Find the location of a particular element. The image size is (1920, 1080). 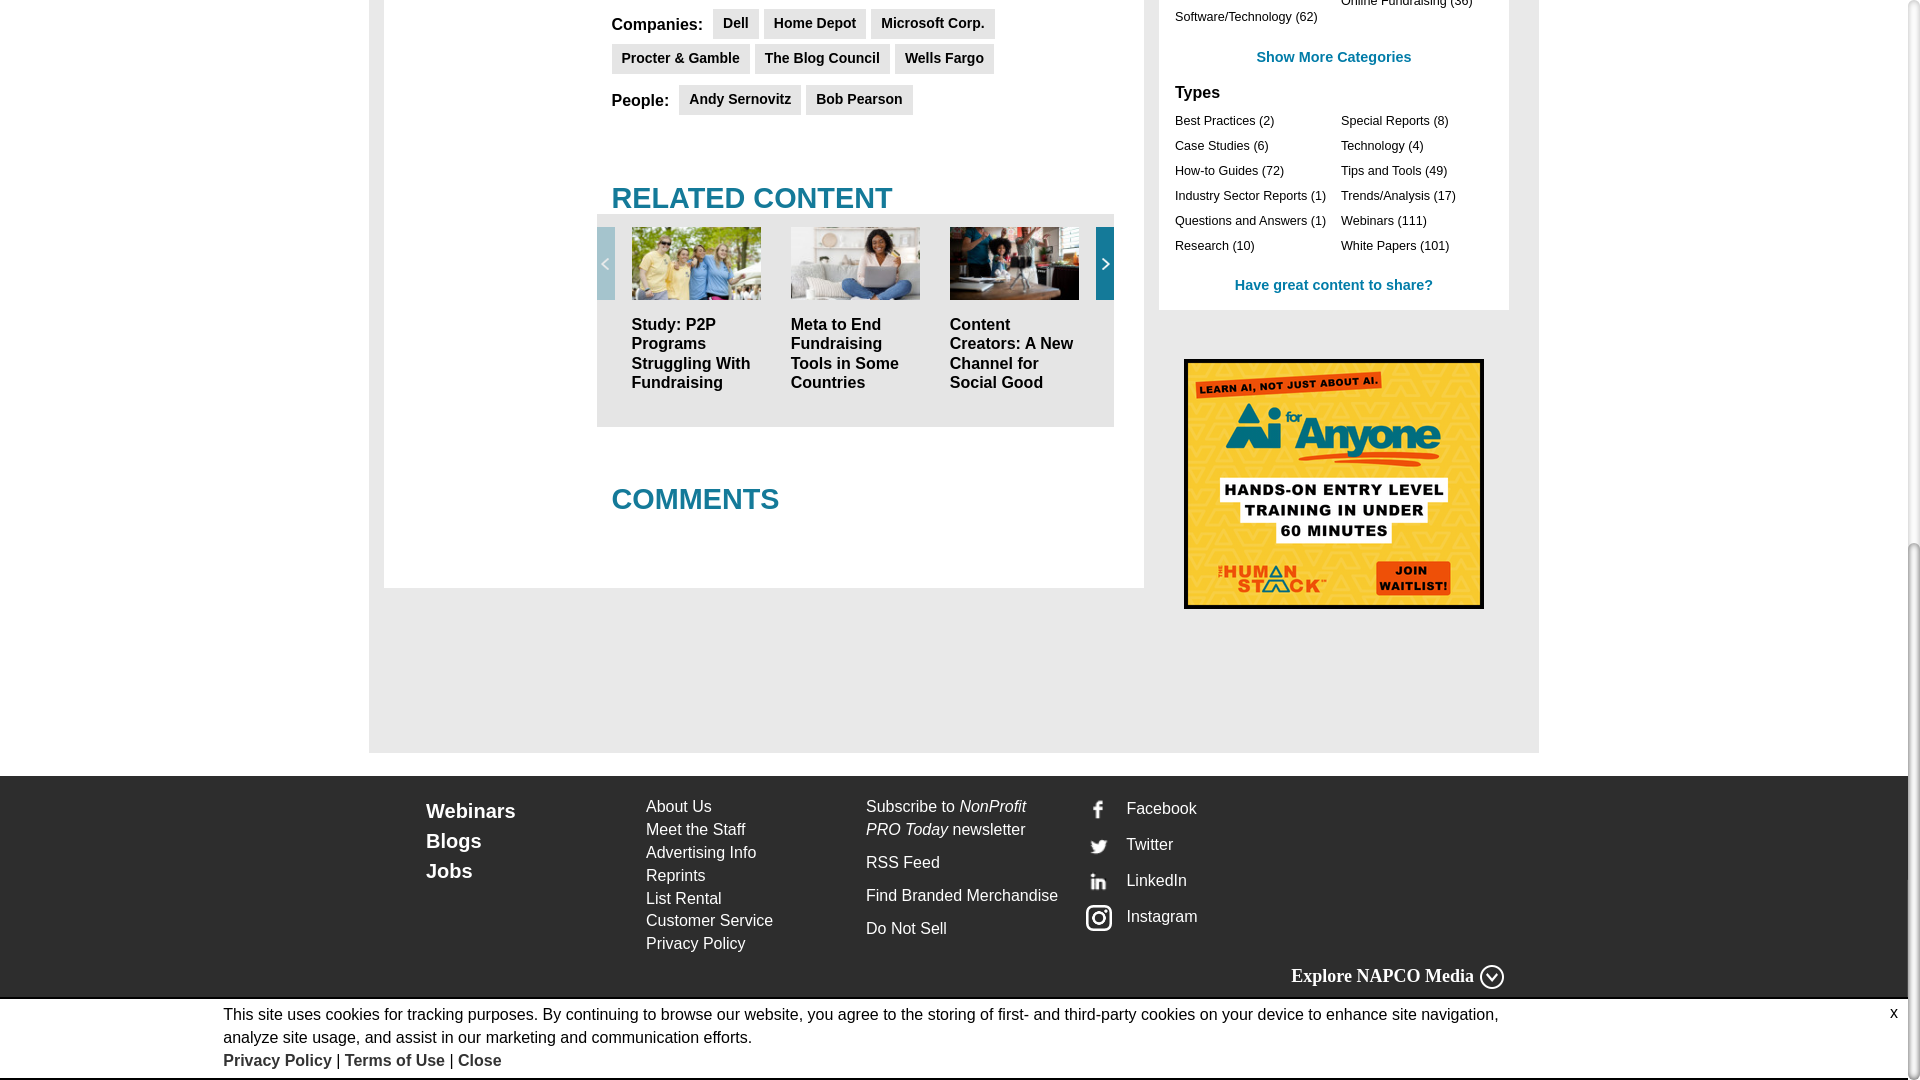

Opens in a new window is located at coordinates (744, 944).